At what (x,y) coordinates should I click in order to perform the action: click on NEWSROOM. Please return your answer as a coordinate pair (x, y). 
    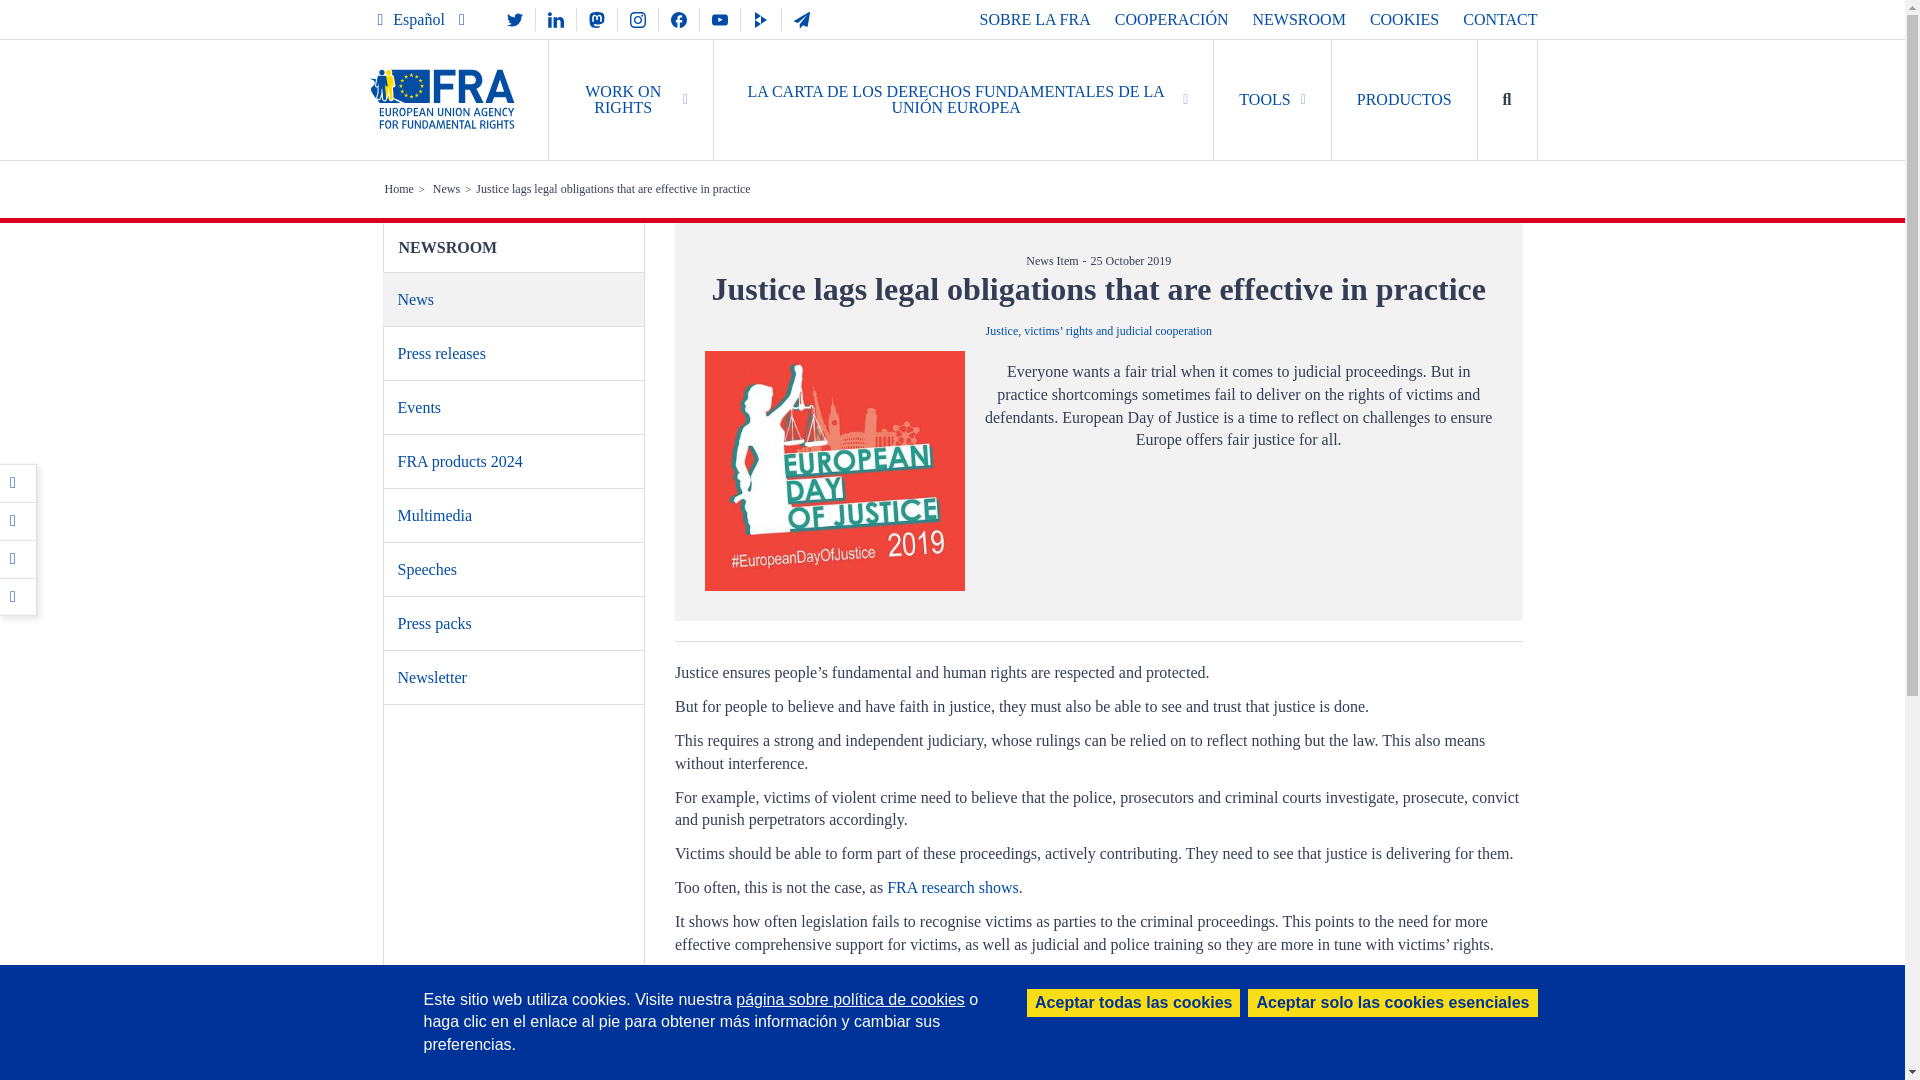
    Looking at the image, I should click on (1299, 19).